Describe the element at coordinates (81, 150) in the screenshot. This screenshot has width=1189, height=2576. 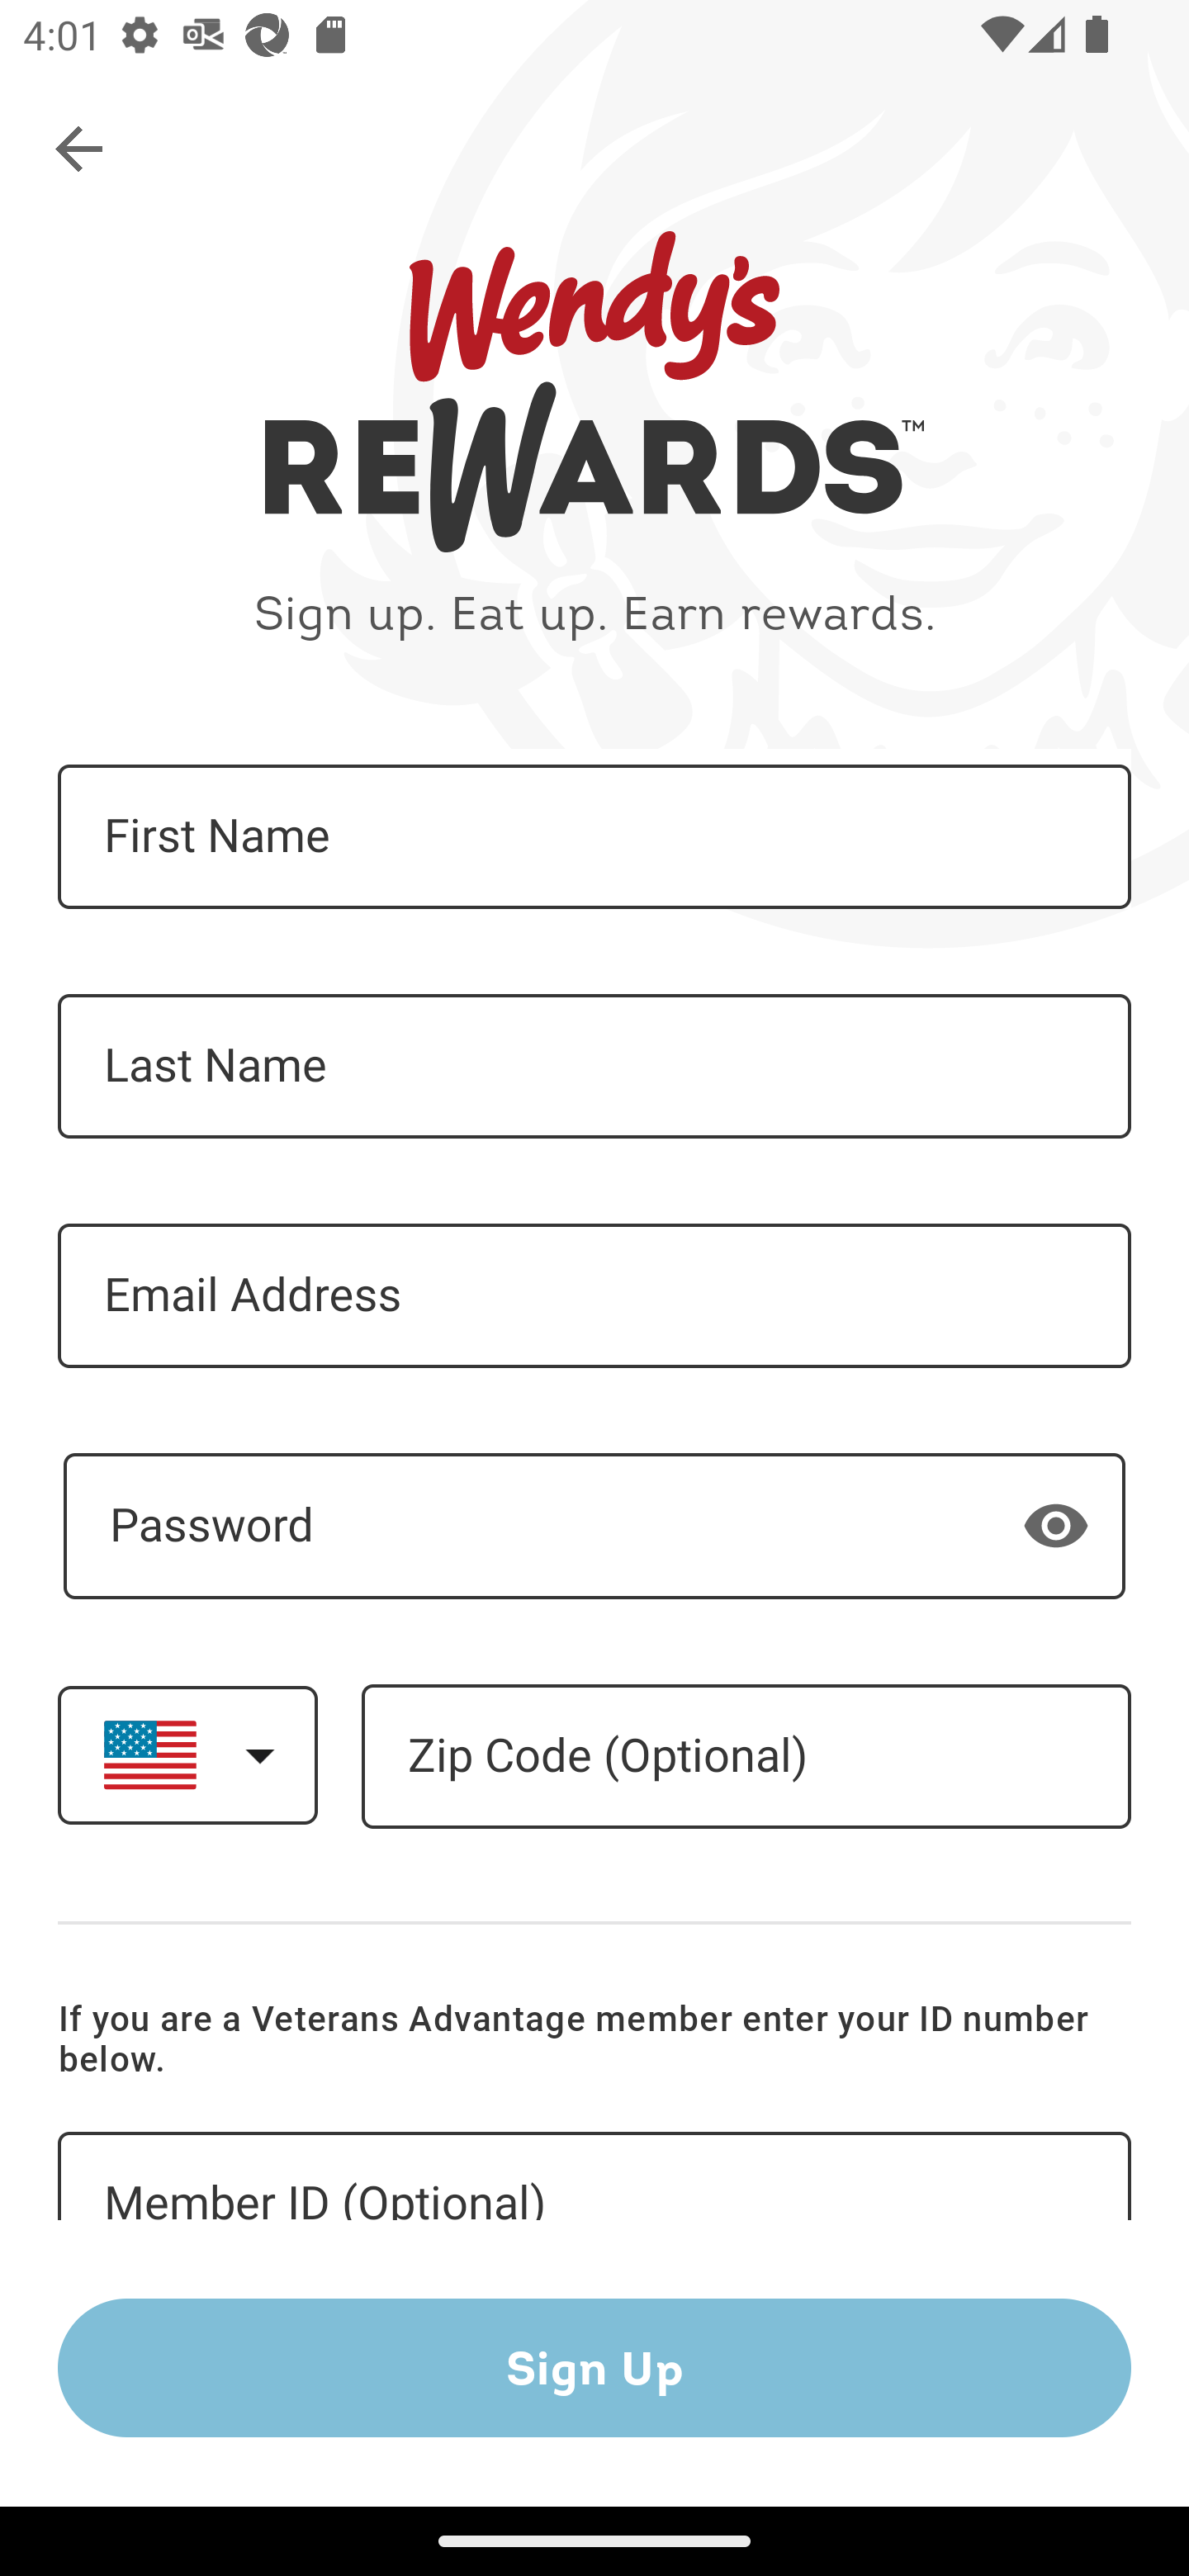
I see `Navigate up` at that location.